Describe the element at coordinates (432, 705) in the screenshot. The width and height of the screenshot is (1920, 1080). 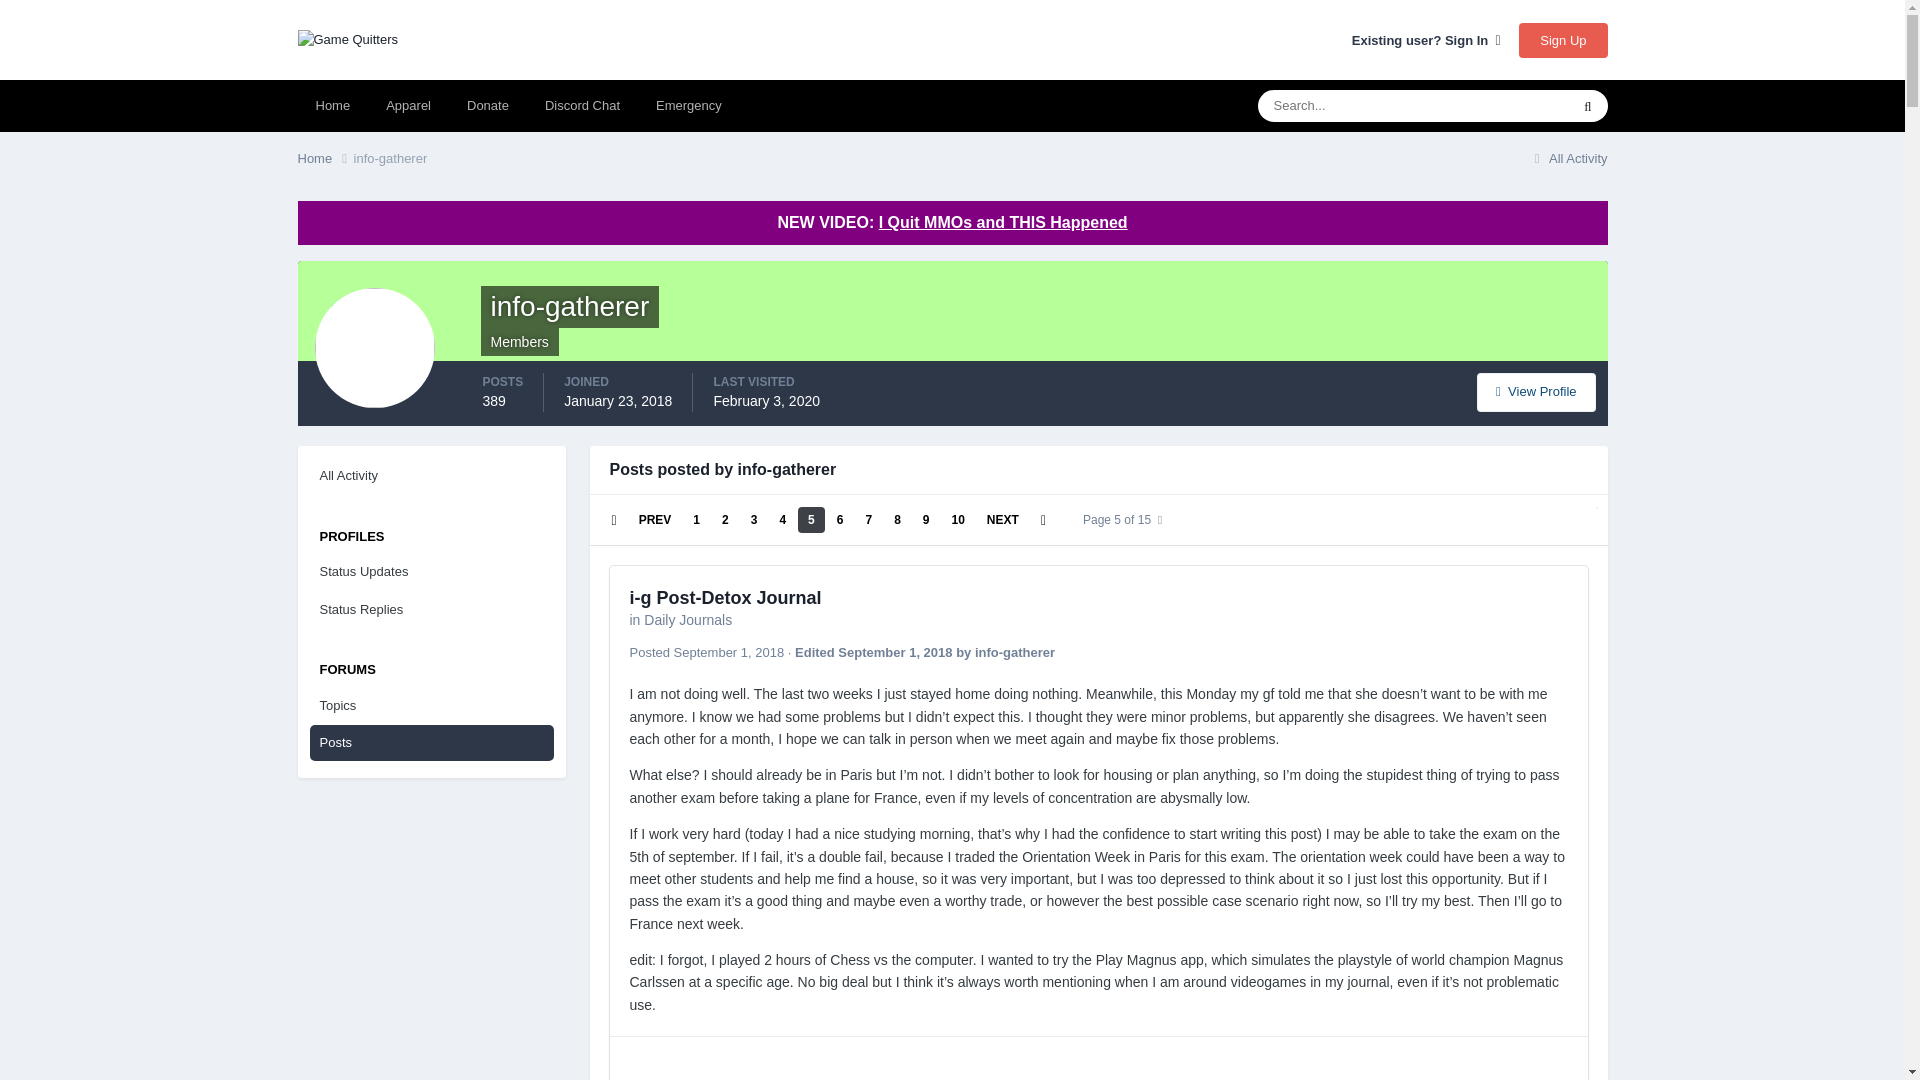
I see `Topics` at that location.